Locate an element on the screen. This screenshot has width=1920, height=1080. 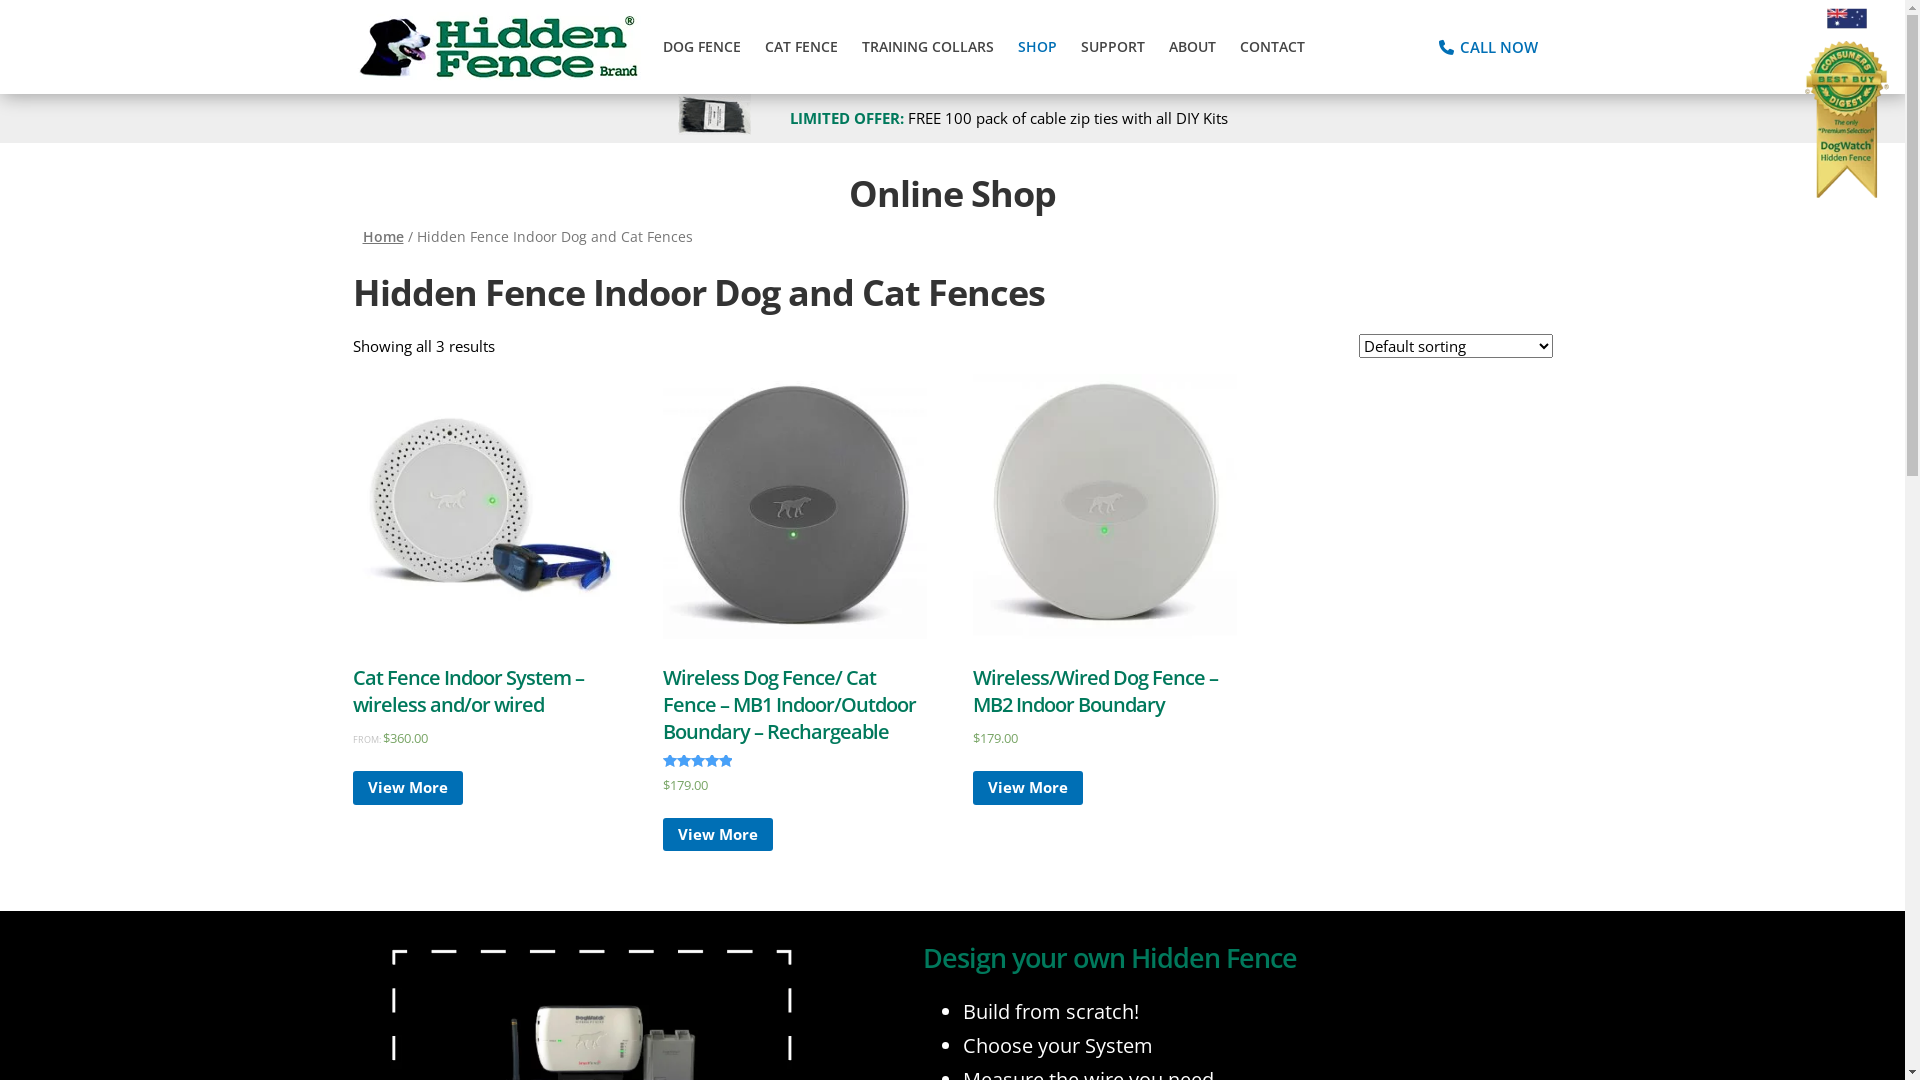
SHOP is located at coordinates (1038, 47).